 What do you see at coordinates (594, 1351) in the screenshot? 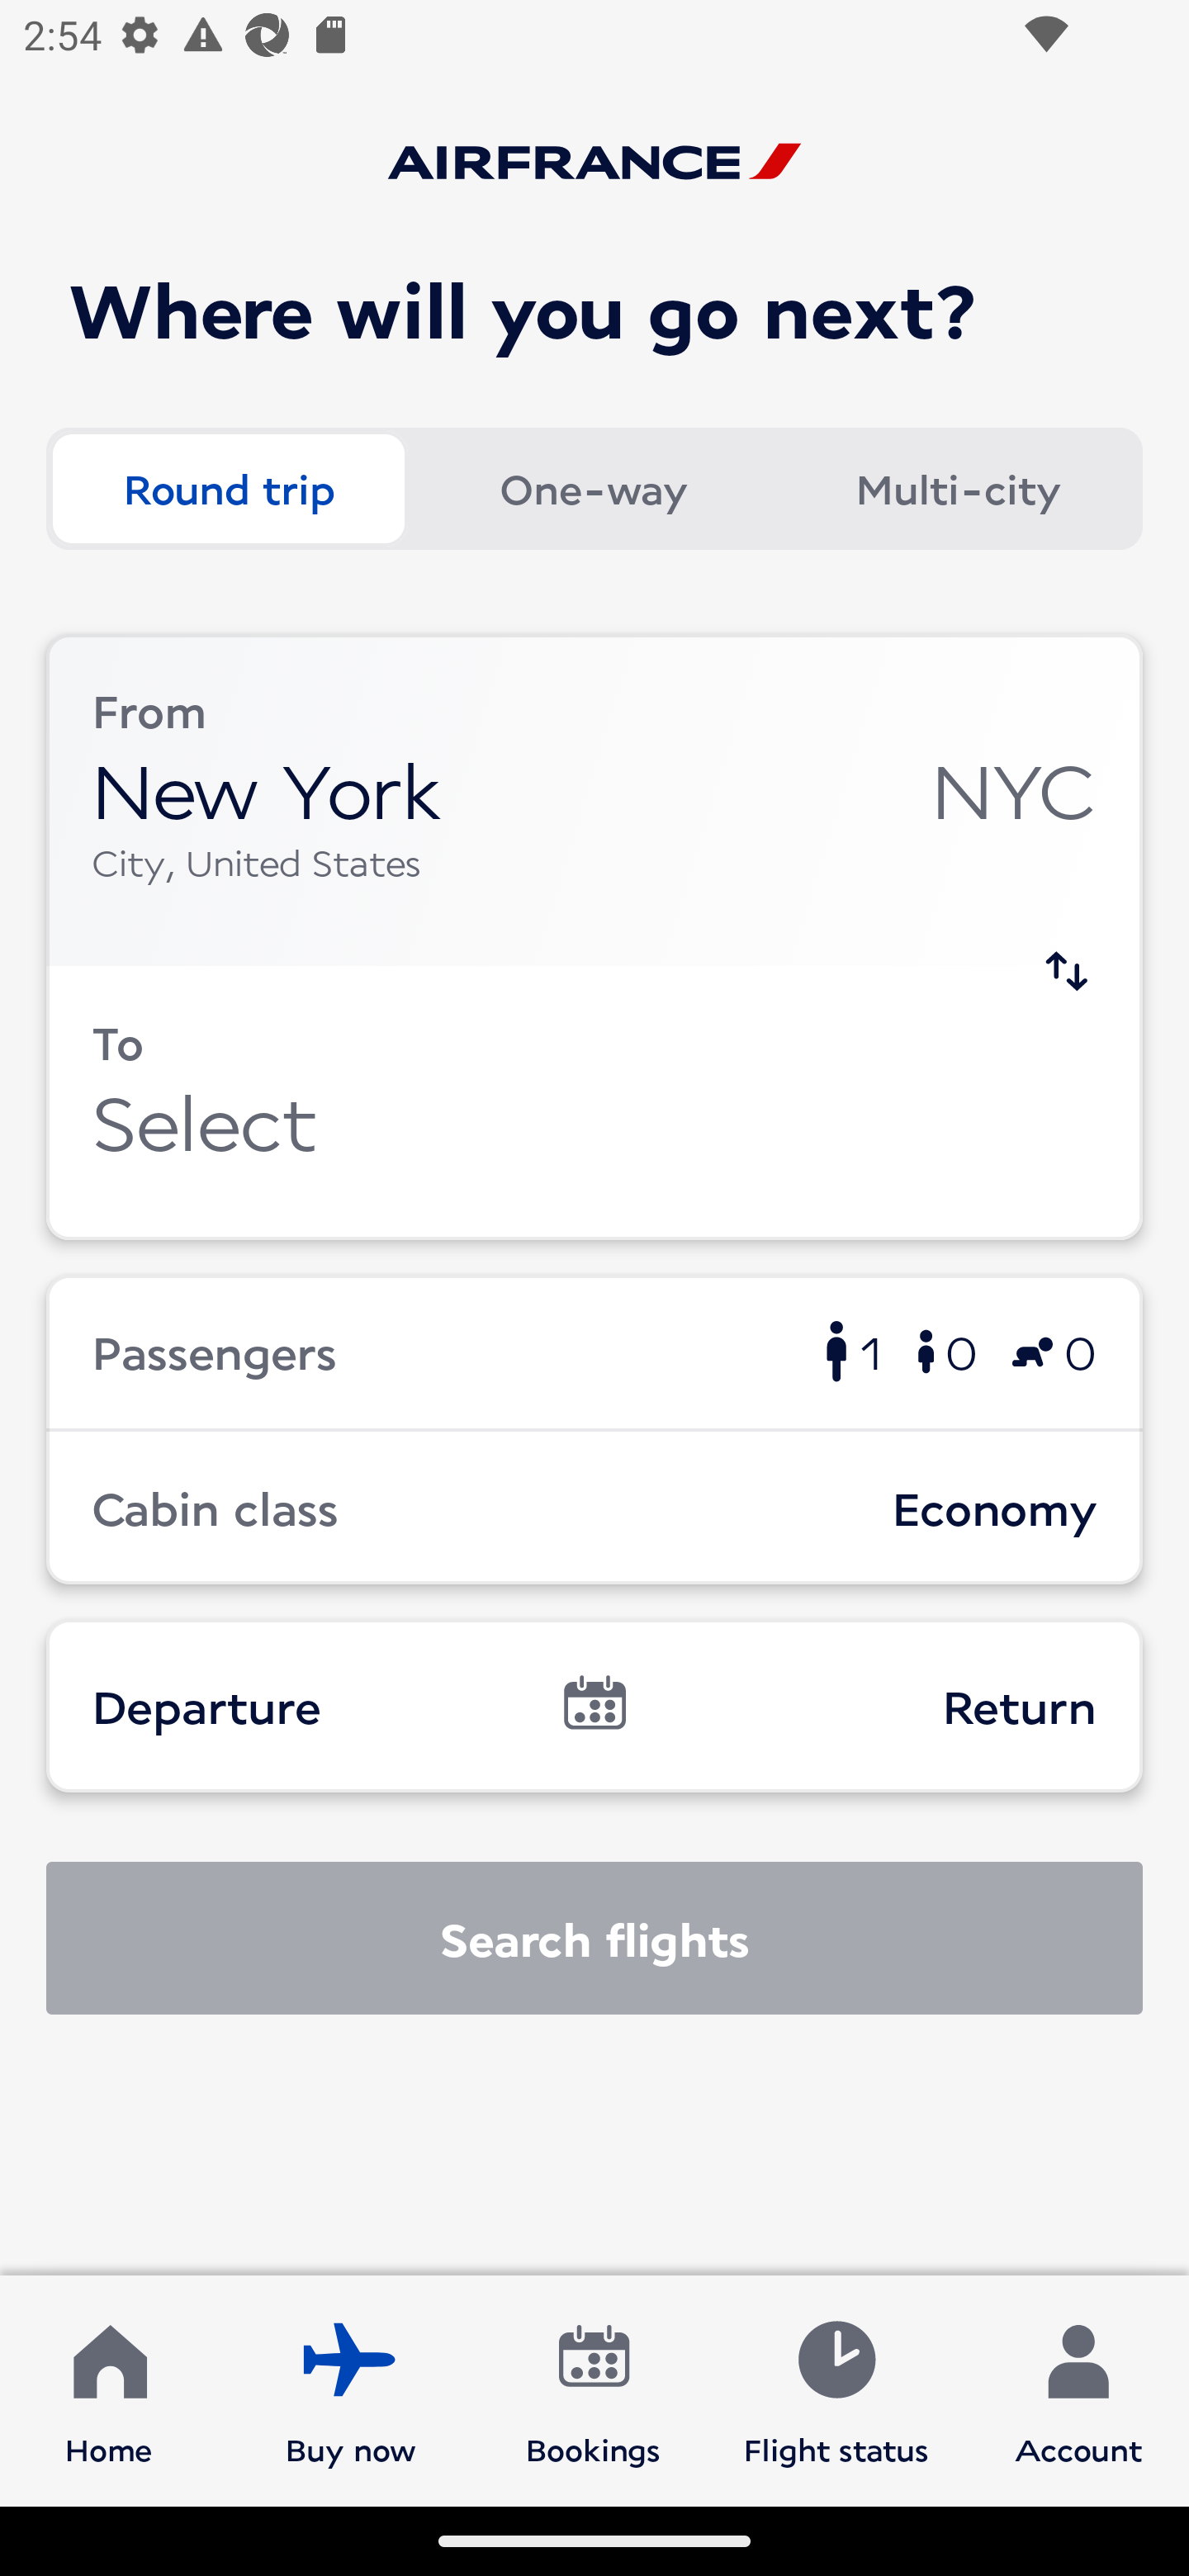
I see `Passengers 1 0 0` at bounding box center [594, 1351].